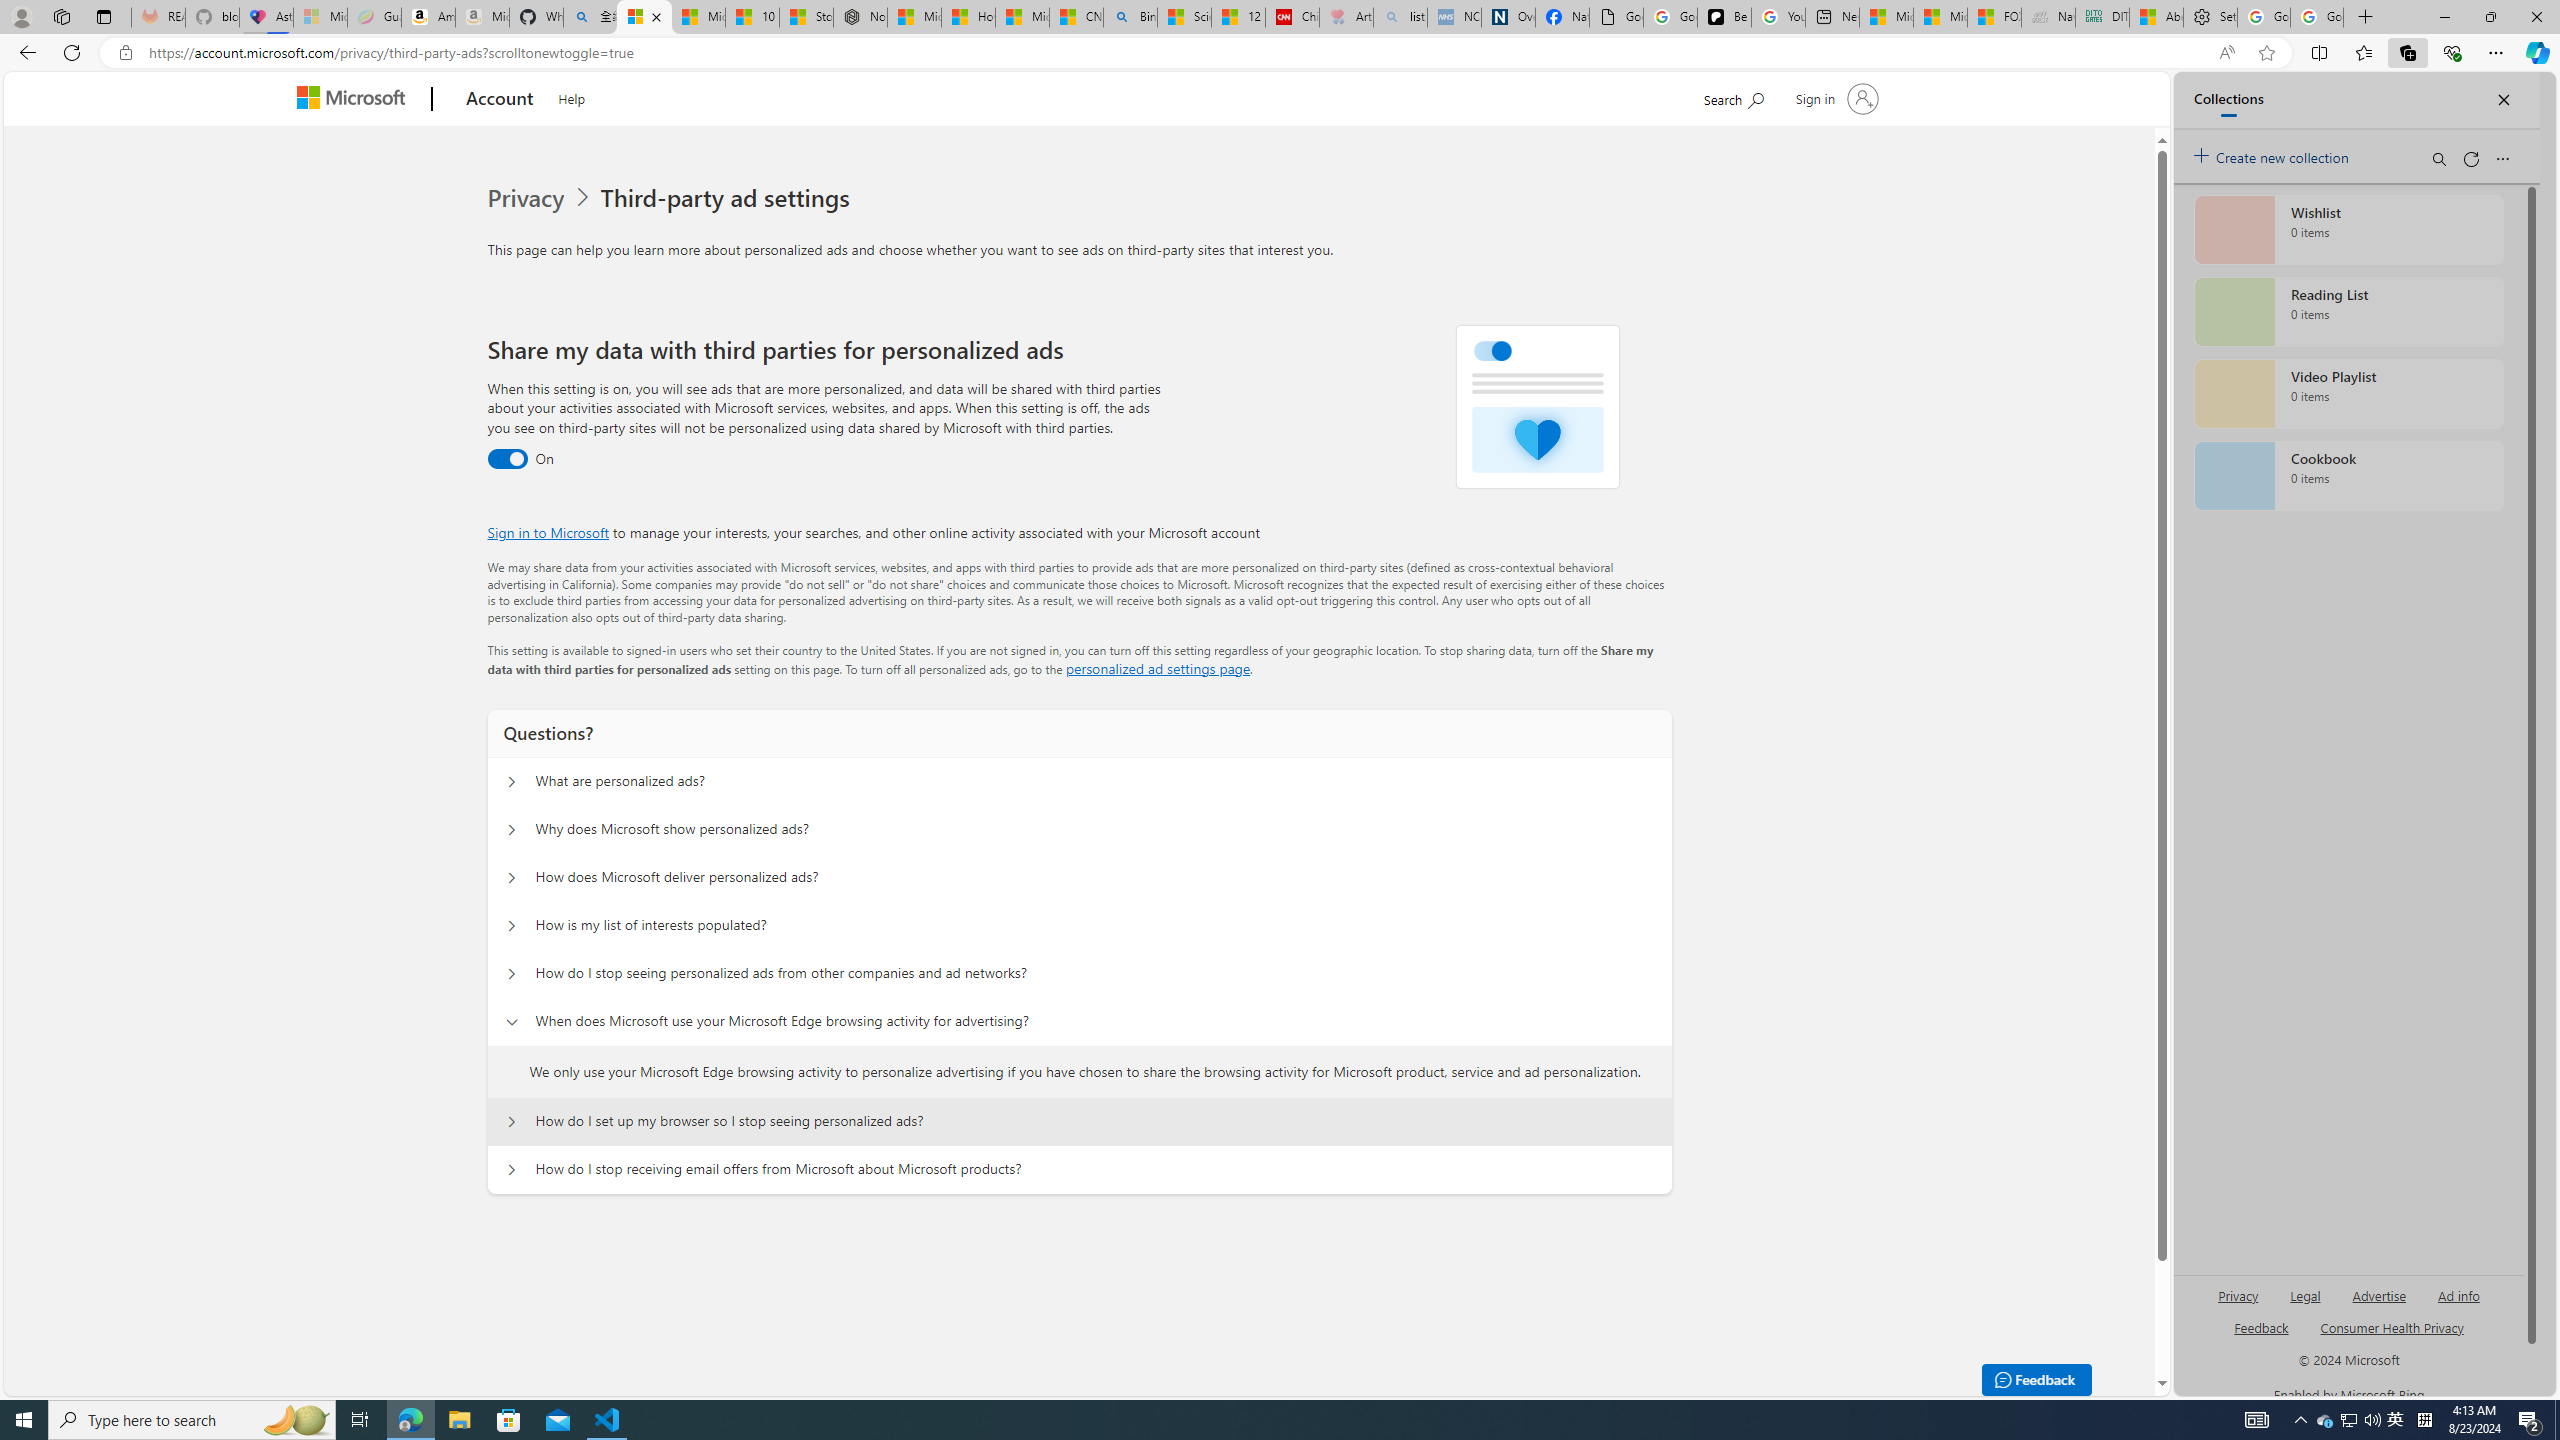 This screenshot has height=1440, width=2560. Describe the element at coordinates (510, 878) in the screenshot. I see `Questions? How does Microsoft deliver personalized ads?` at that location.